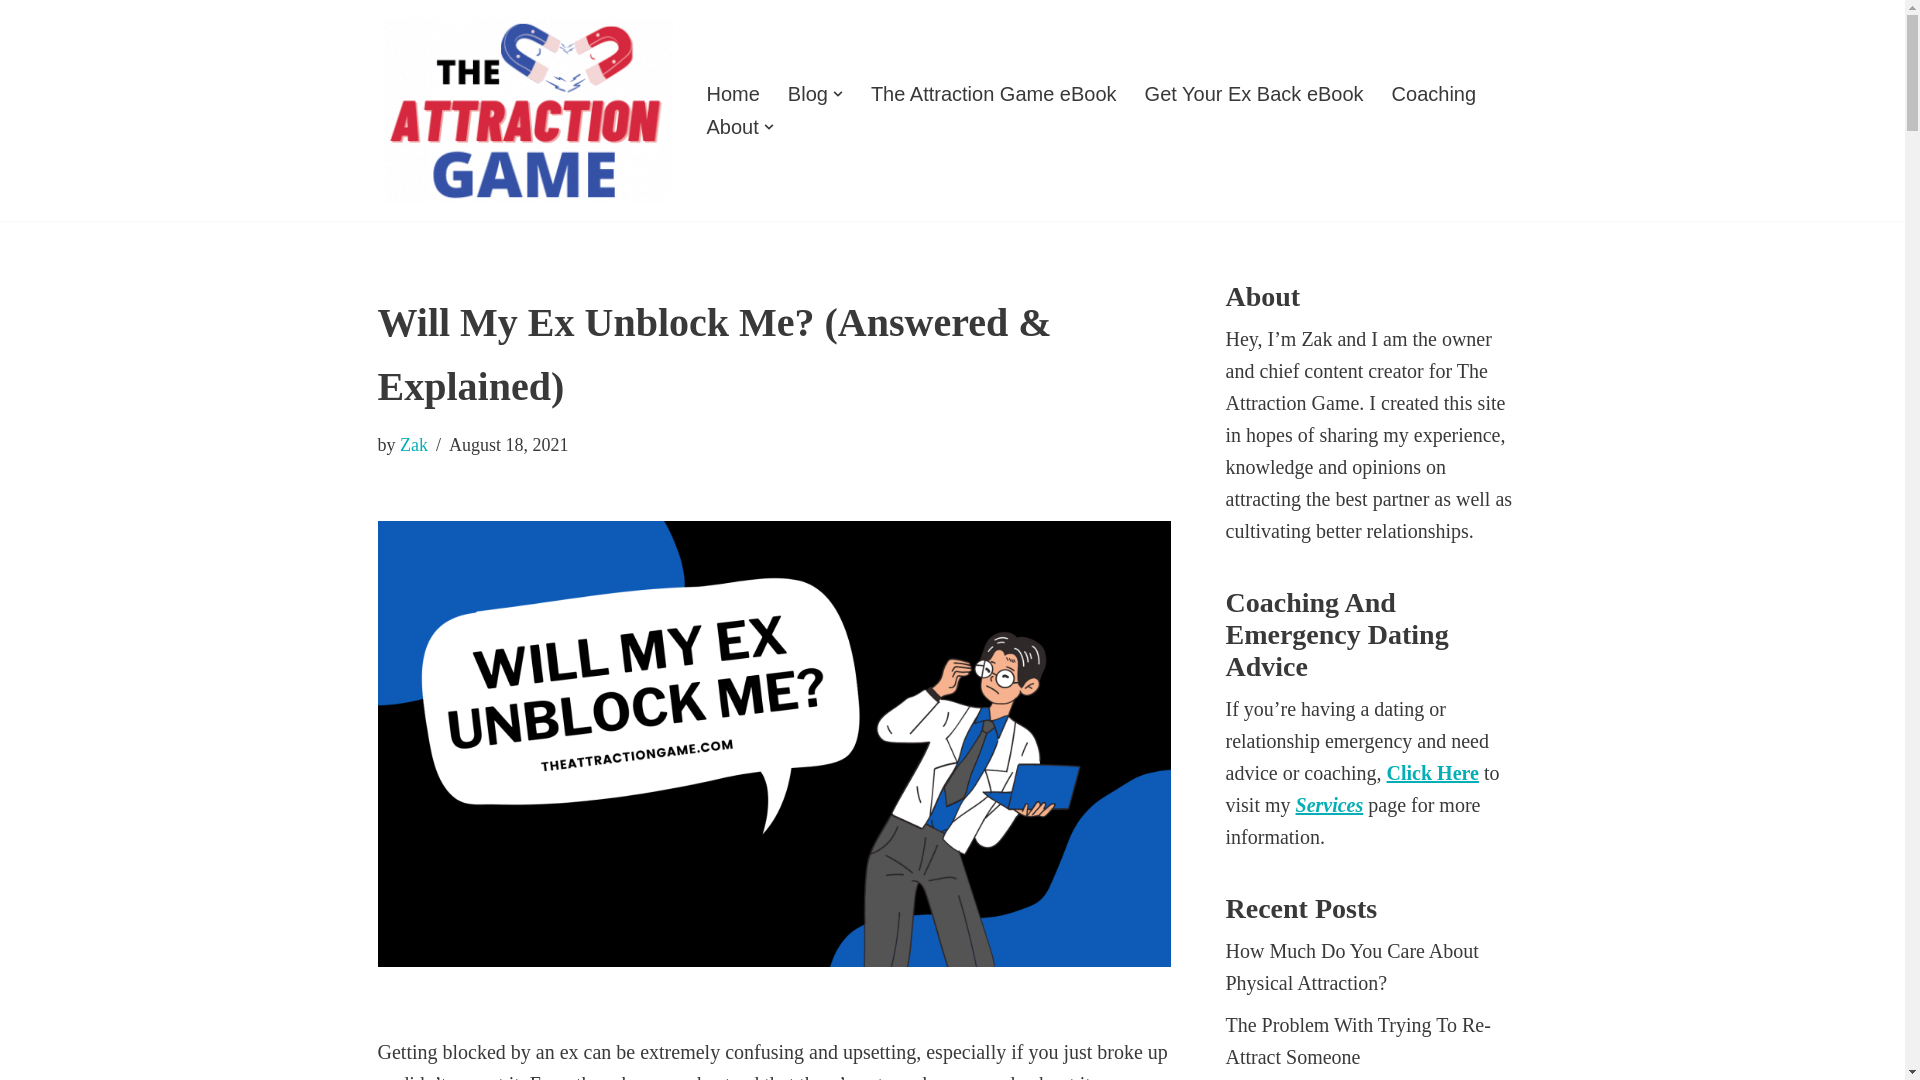 The width and height of the screenshot is (1920, 1080). Describe the element at coordinates (414, 444) in the screenshot. I see `Zak` at that location.